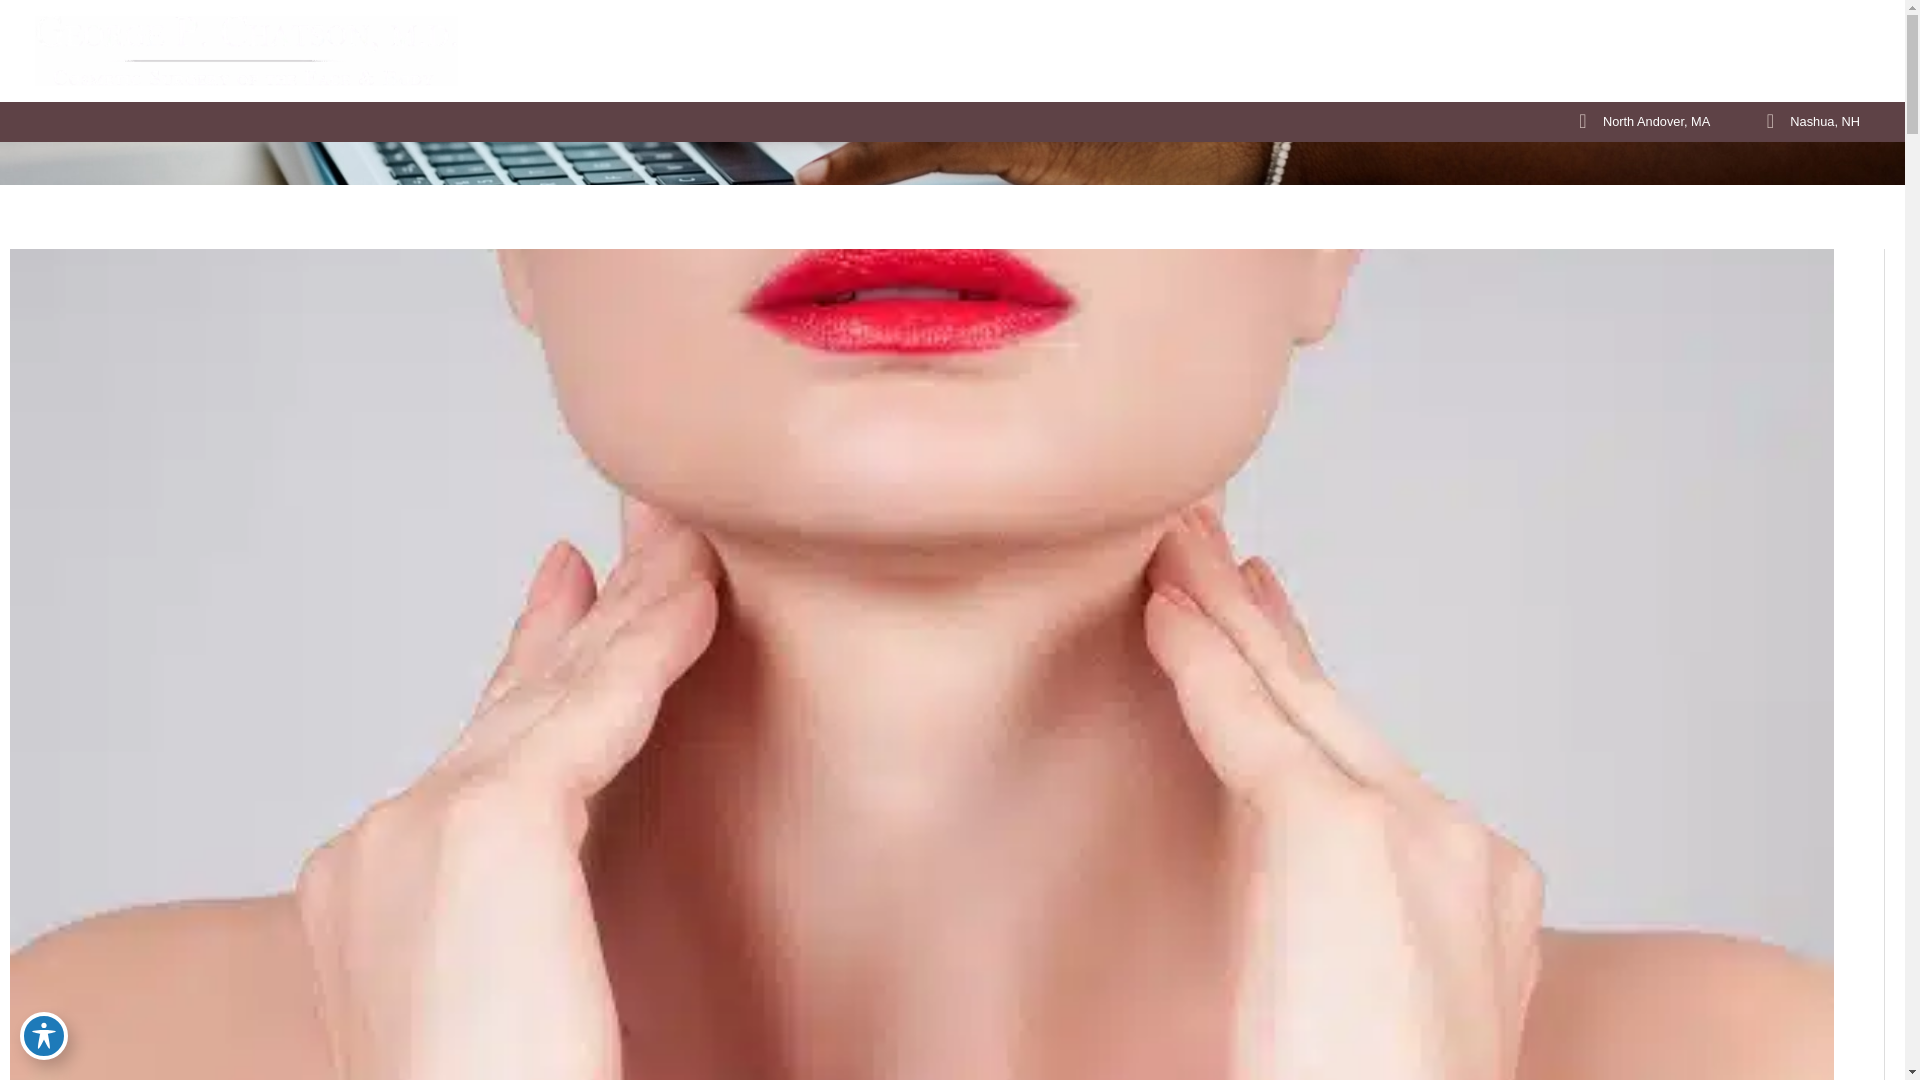 This screenshot has width=1920, height=1080. Describe the element at coordinates (1237, 55) in the screenshot. I see `Plastic Surgery Procedures` at that location.